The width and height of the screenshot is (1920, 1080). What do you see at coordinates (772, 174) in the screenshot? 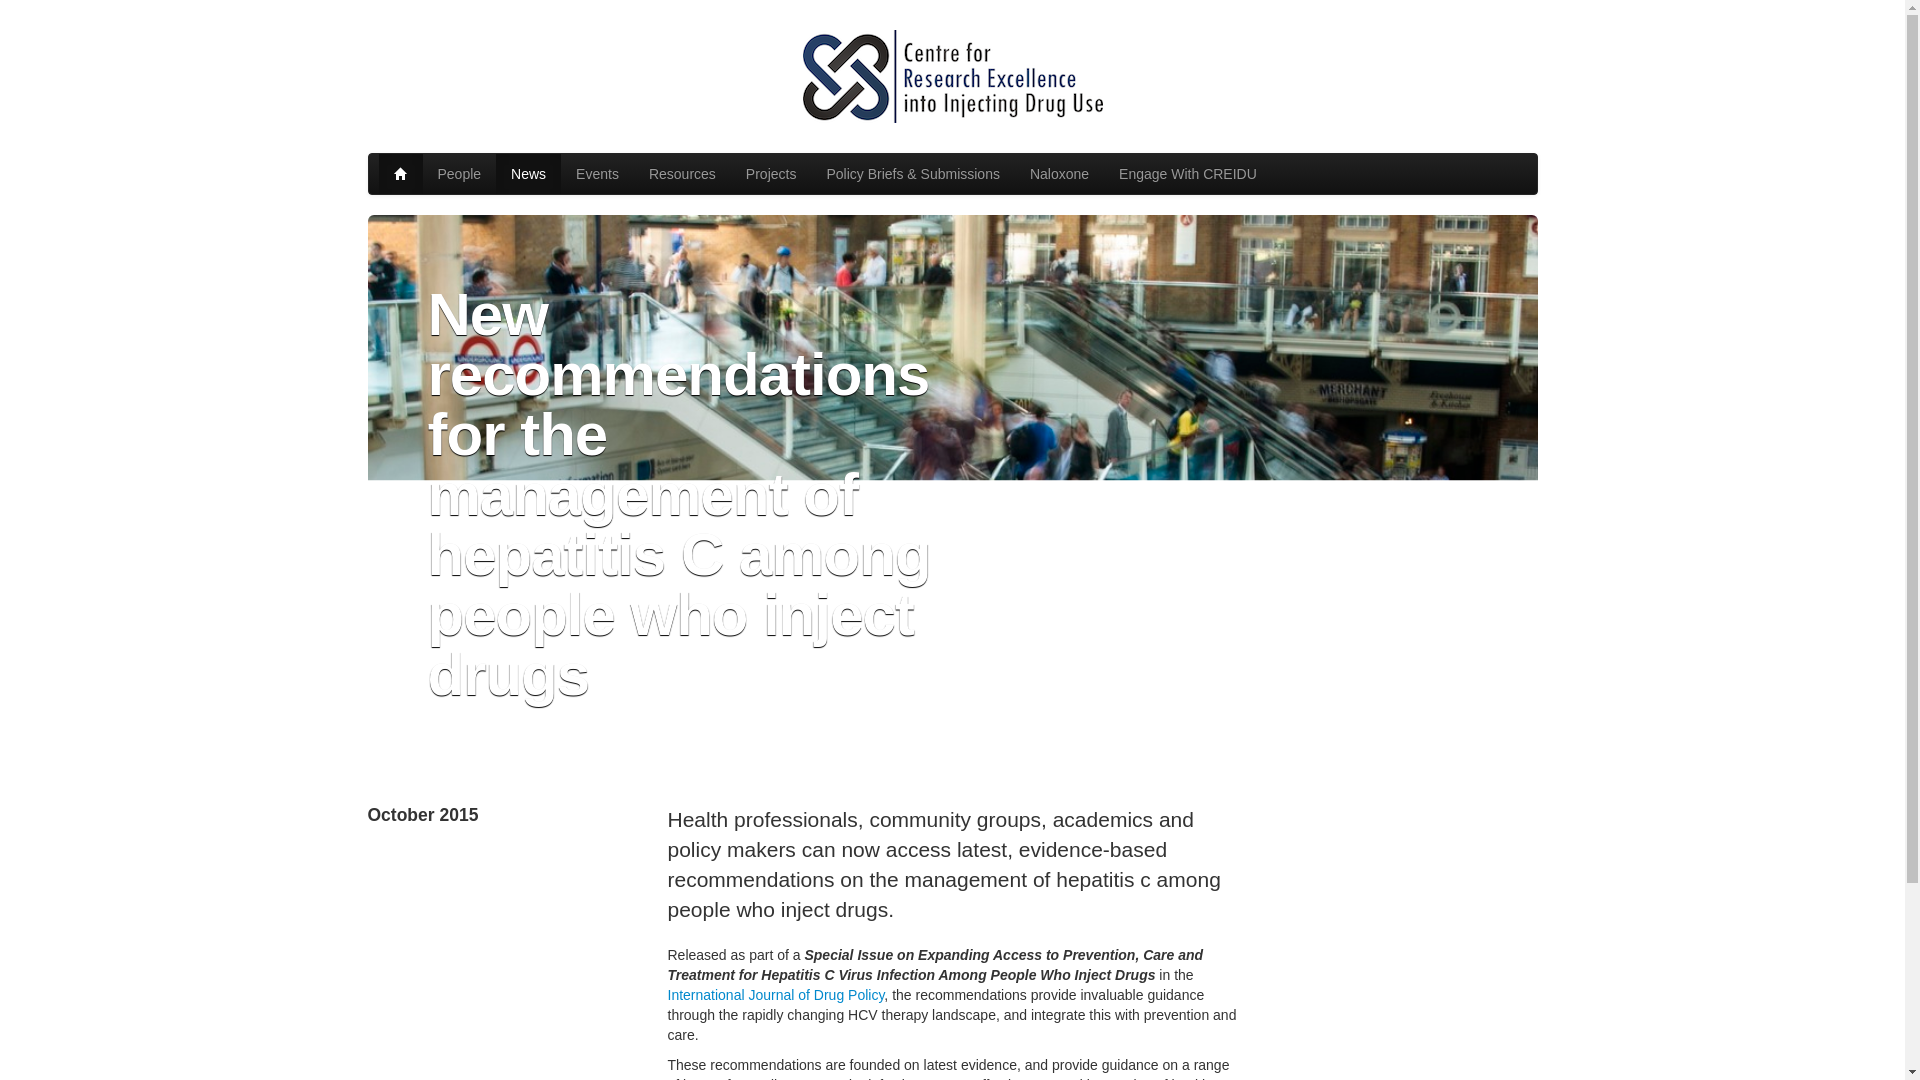
I see `Projects` at bounding box center [772, 174].